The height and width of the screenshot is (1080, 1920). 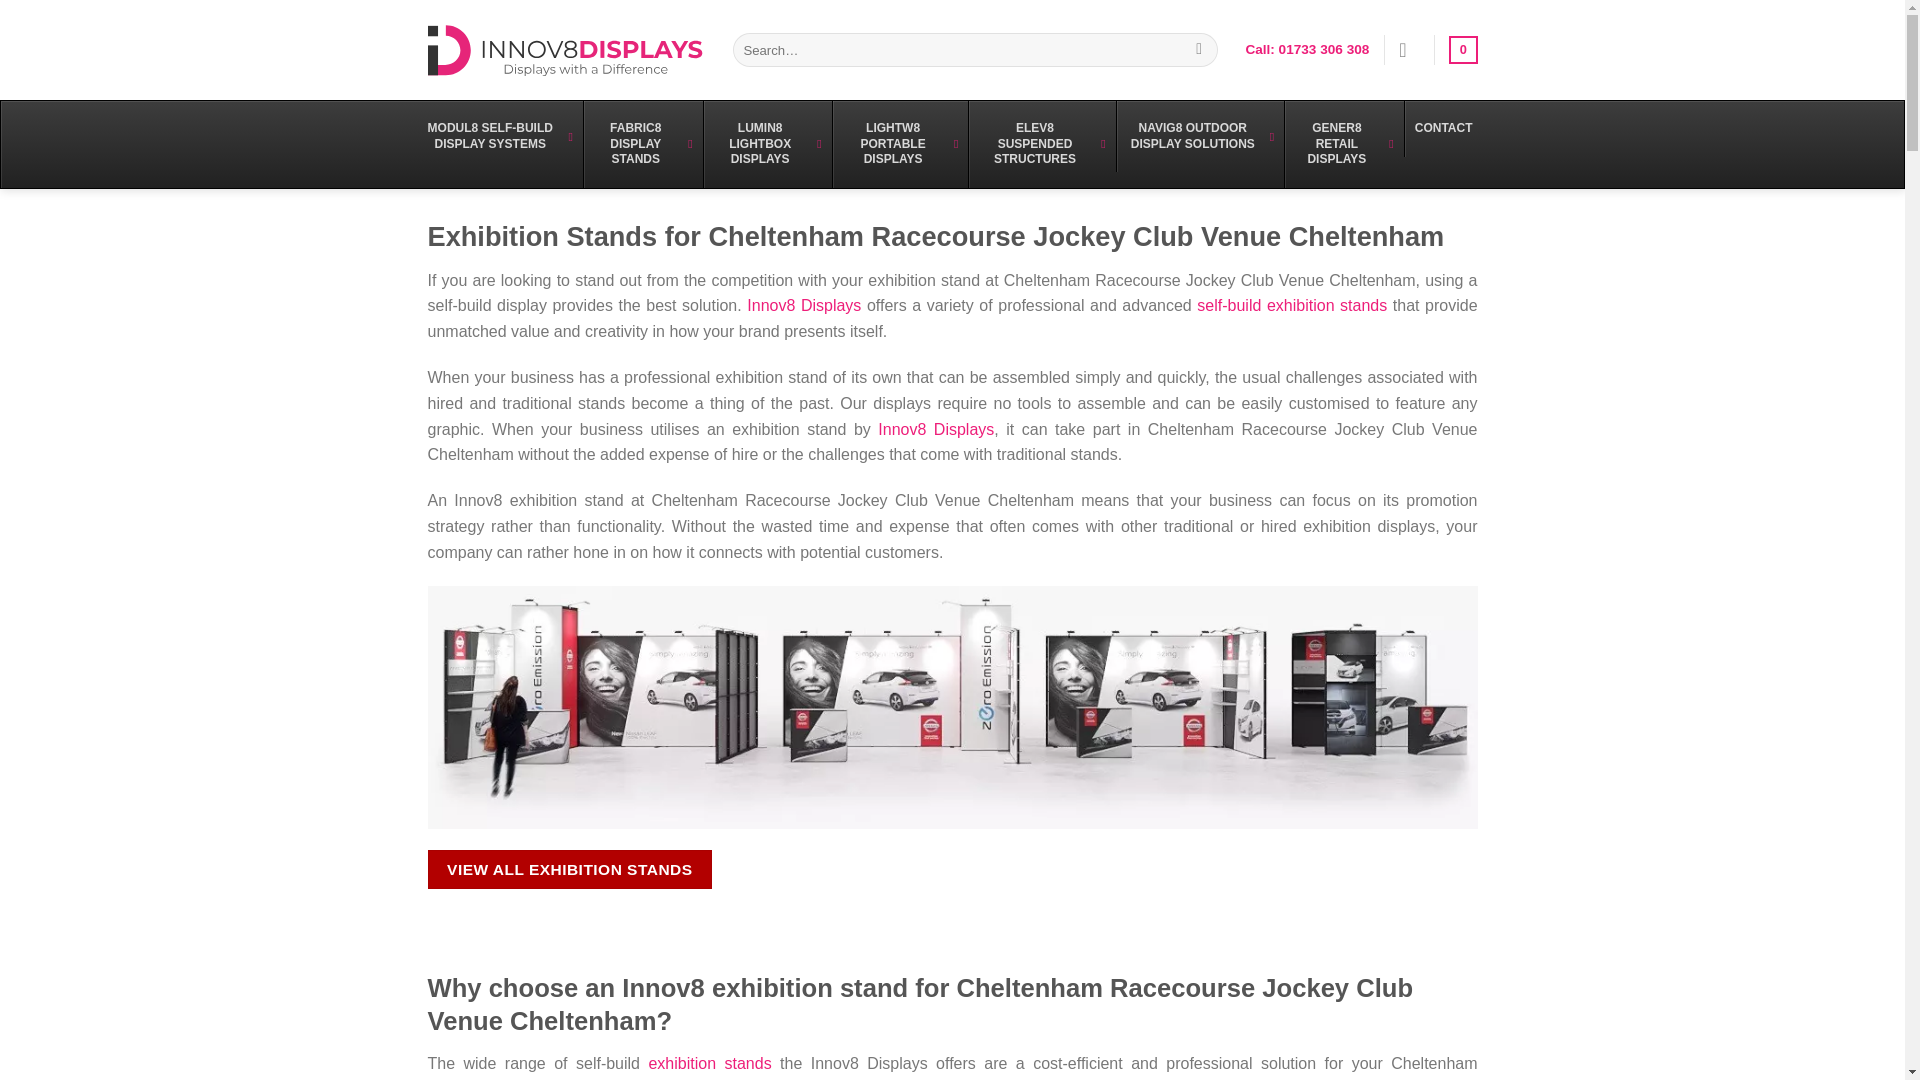 I want to click on ELEV8 SUSPENDED STRUCTURES, so click(x=1041, y=144).